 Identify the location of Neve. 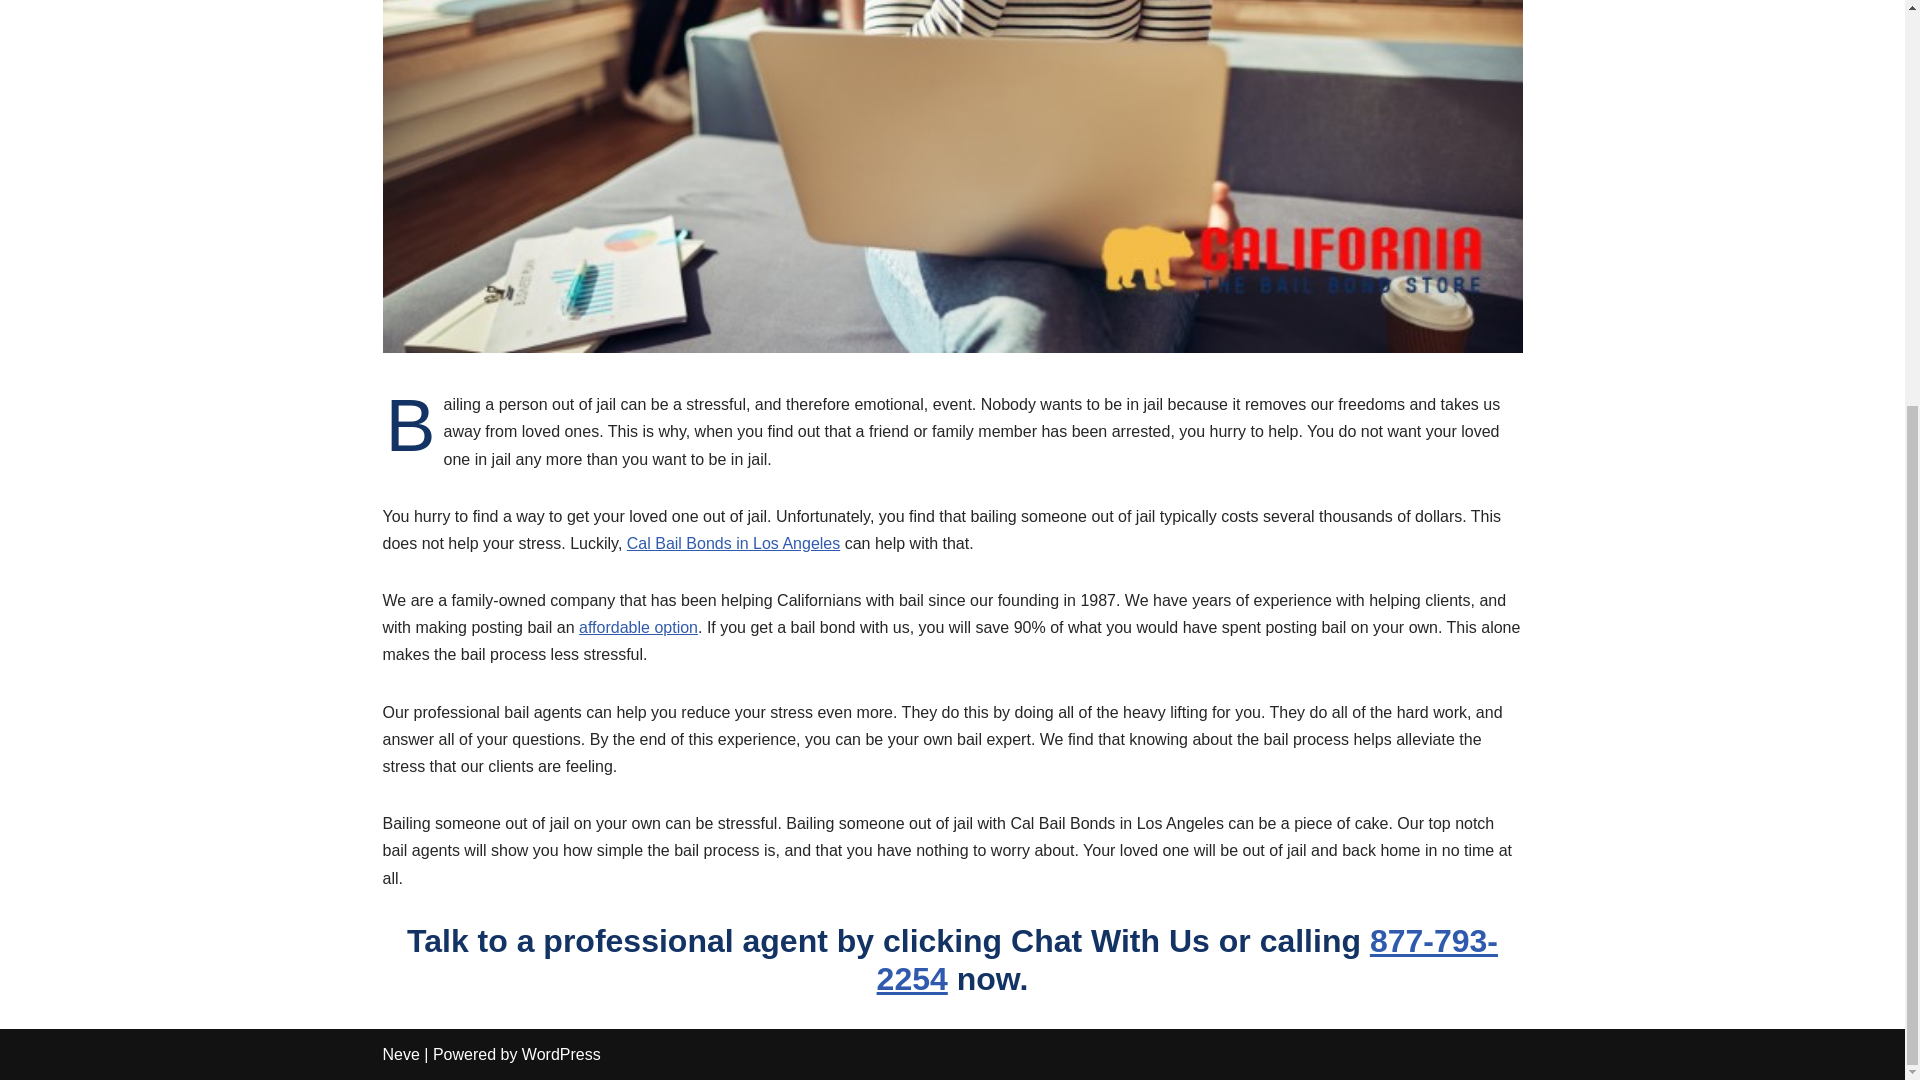
(400, 1054).